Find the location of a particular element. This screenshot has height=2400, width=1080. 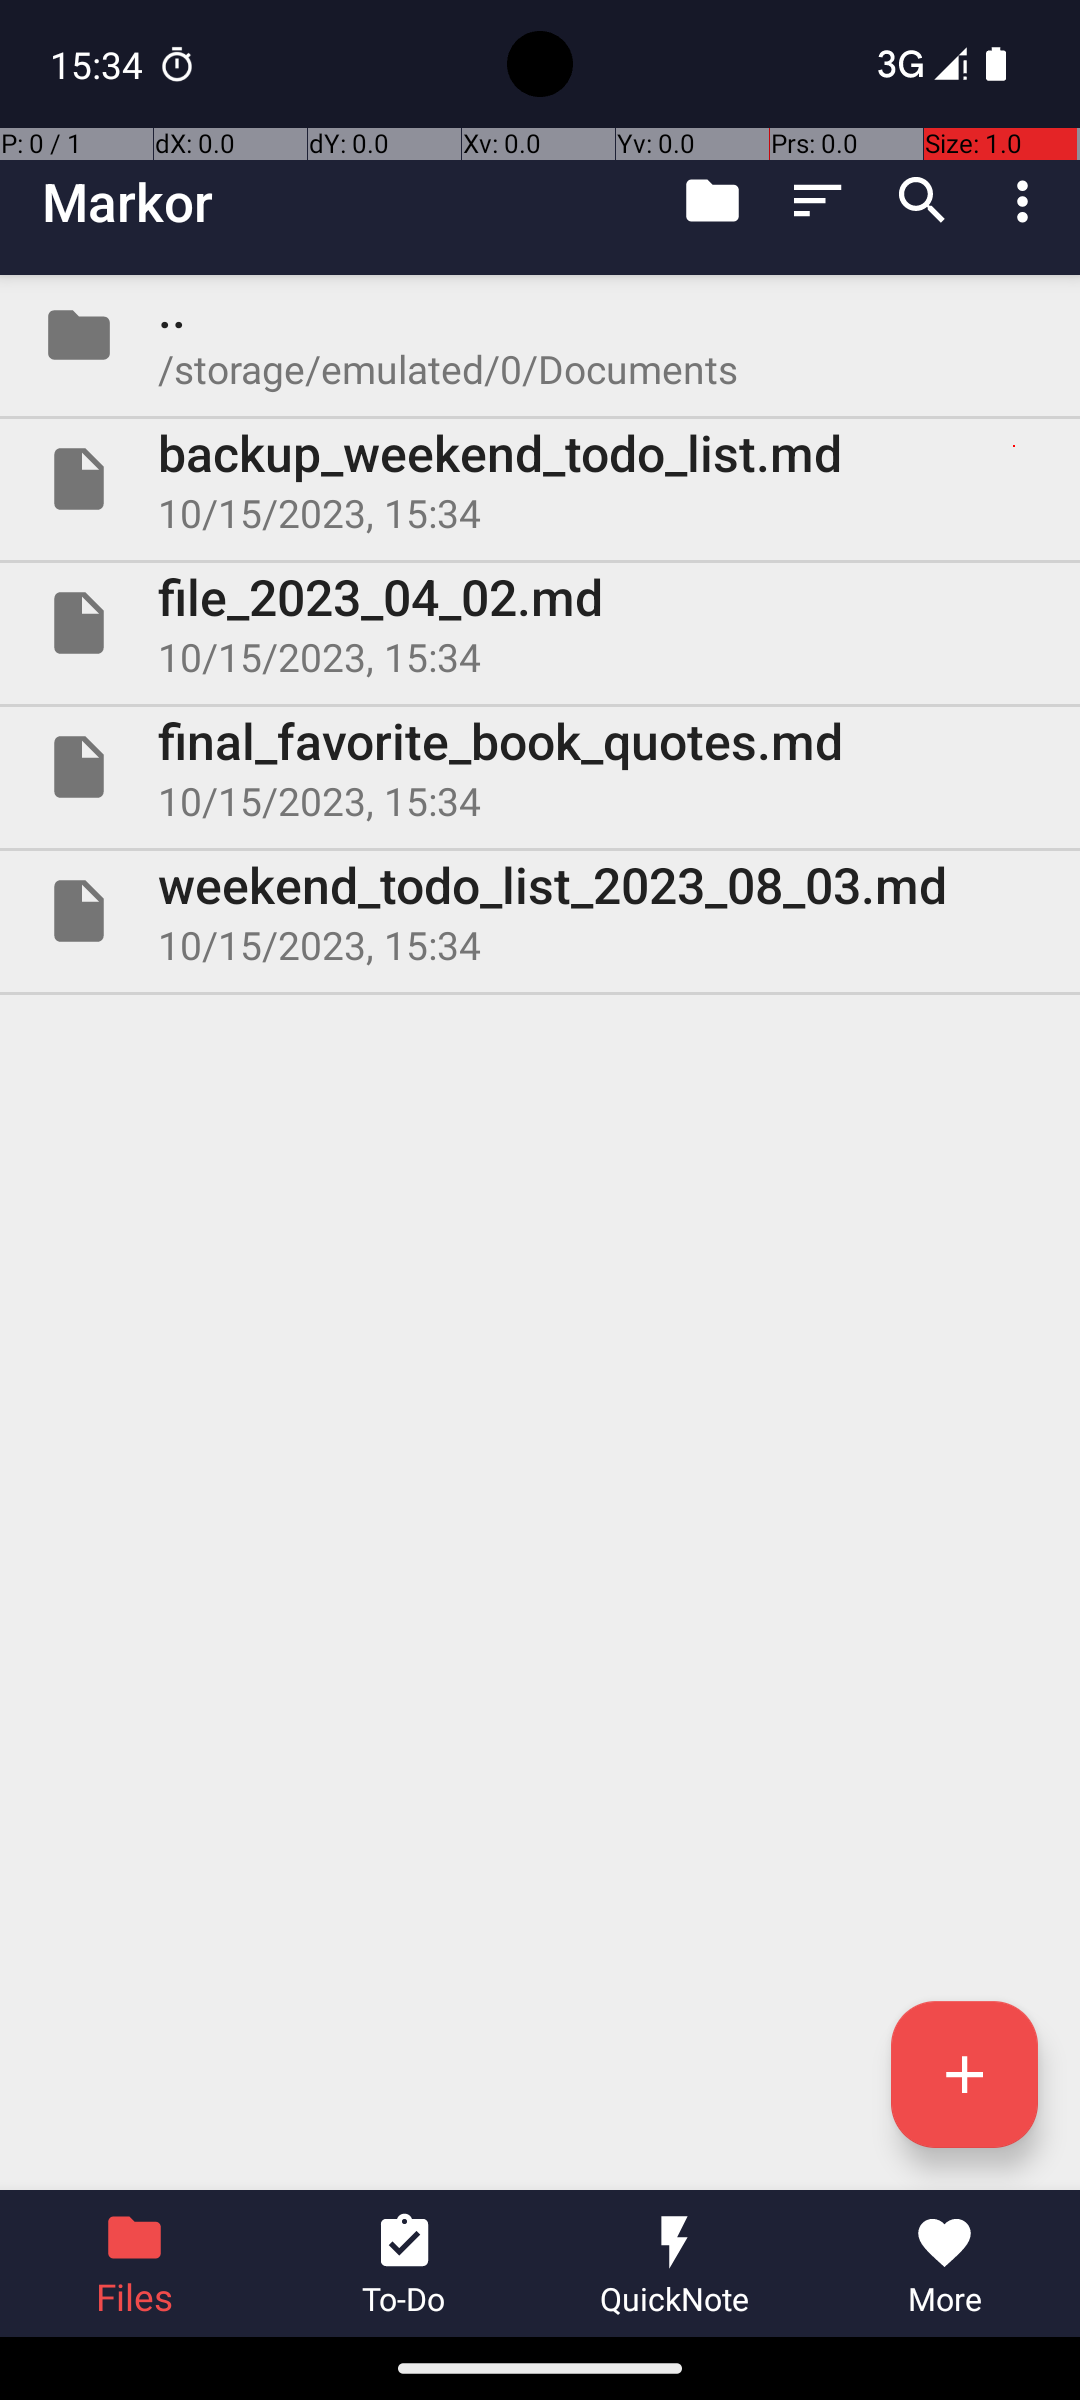

File backup_weekend_todo_list.md  is located at coordinates (540, 479).